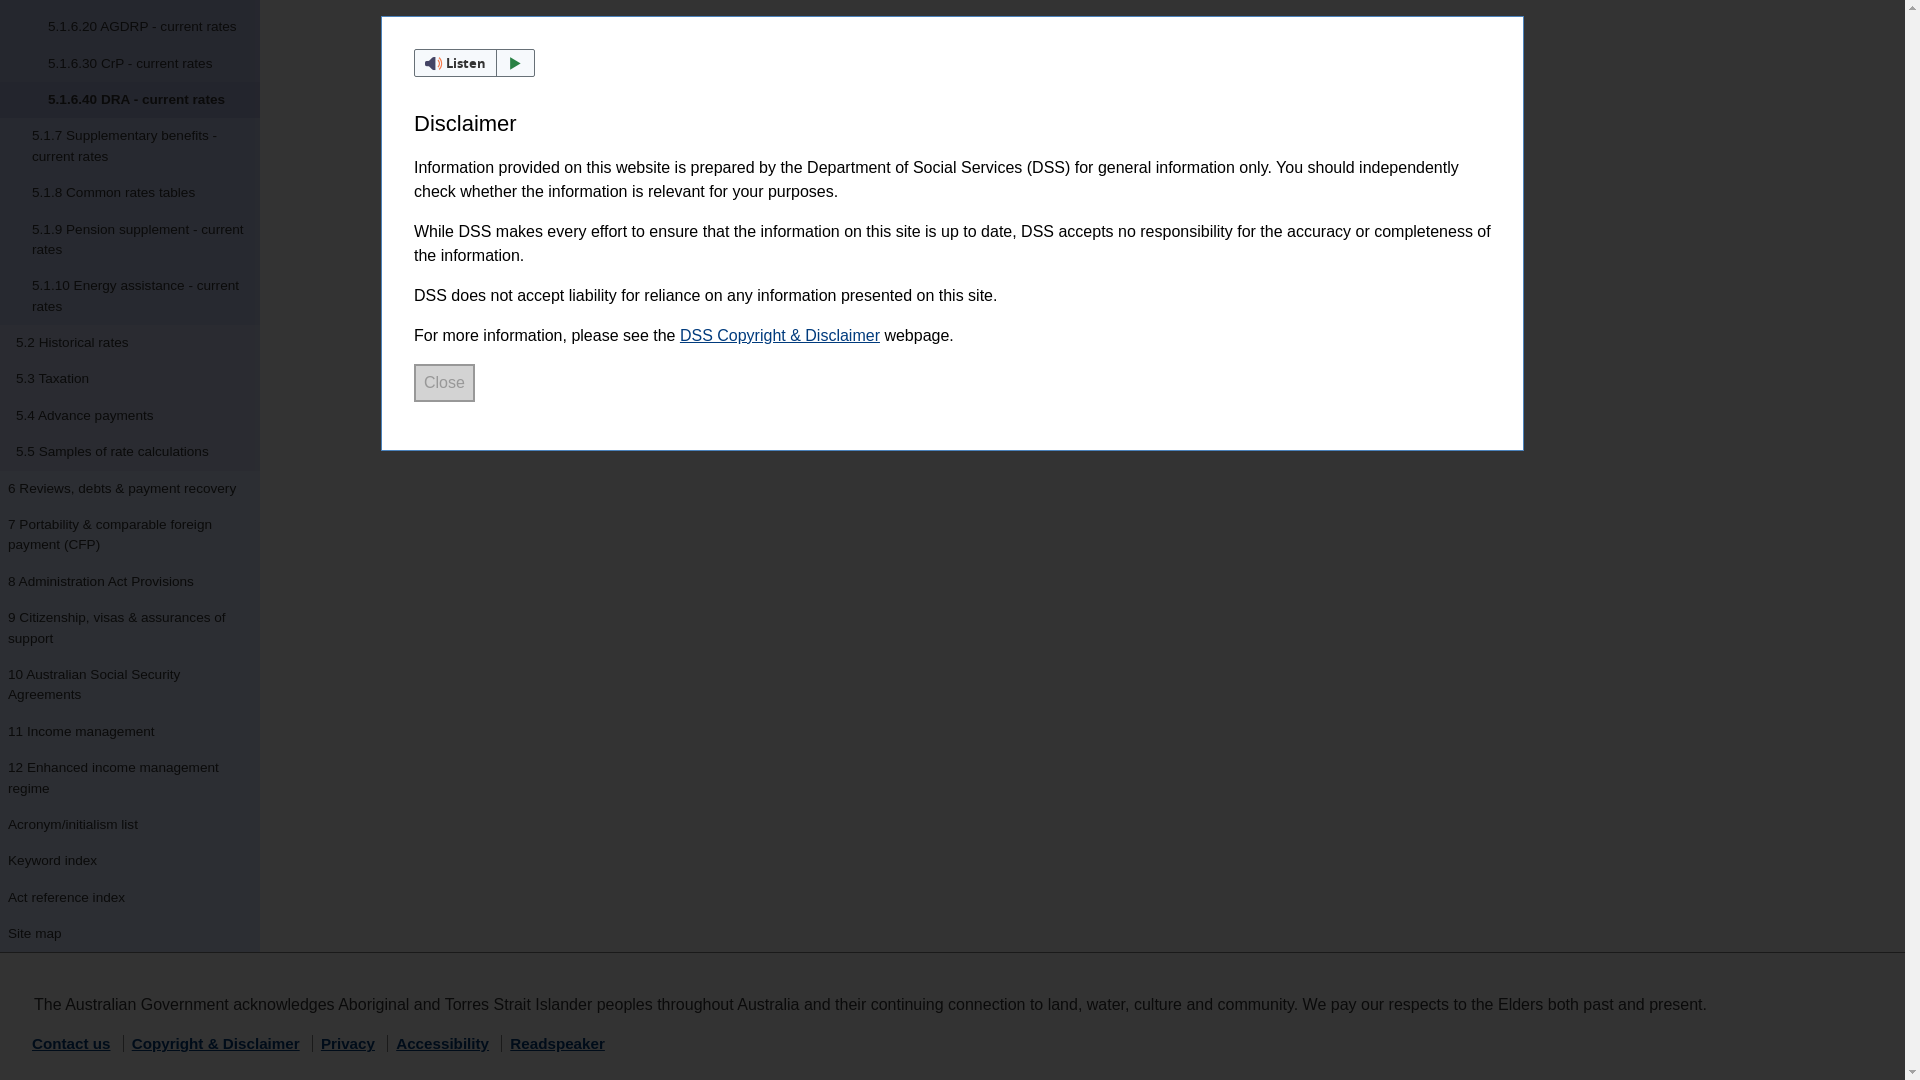  I want to click on 5.1.6.30 CrP - current rates, so click(130, 64).